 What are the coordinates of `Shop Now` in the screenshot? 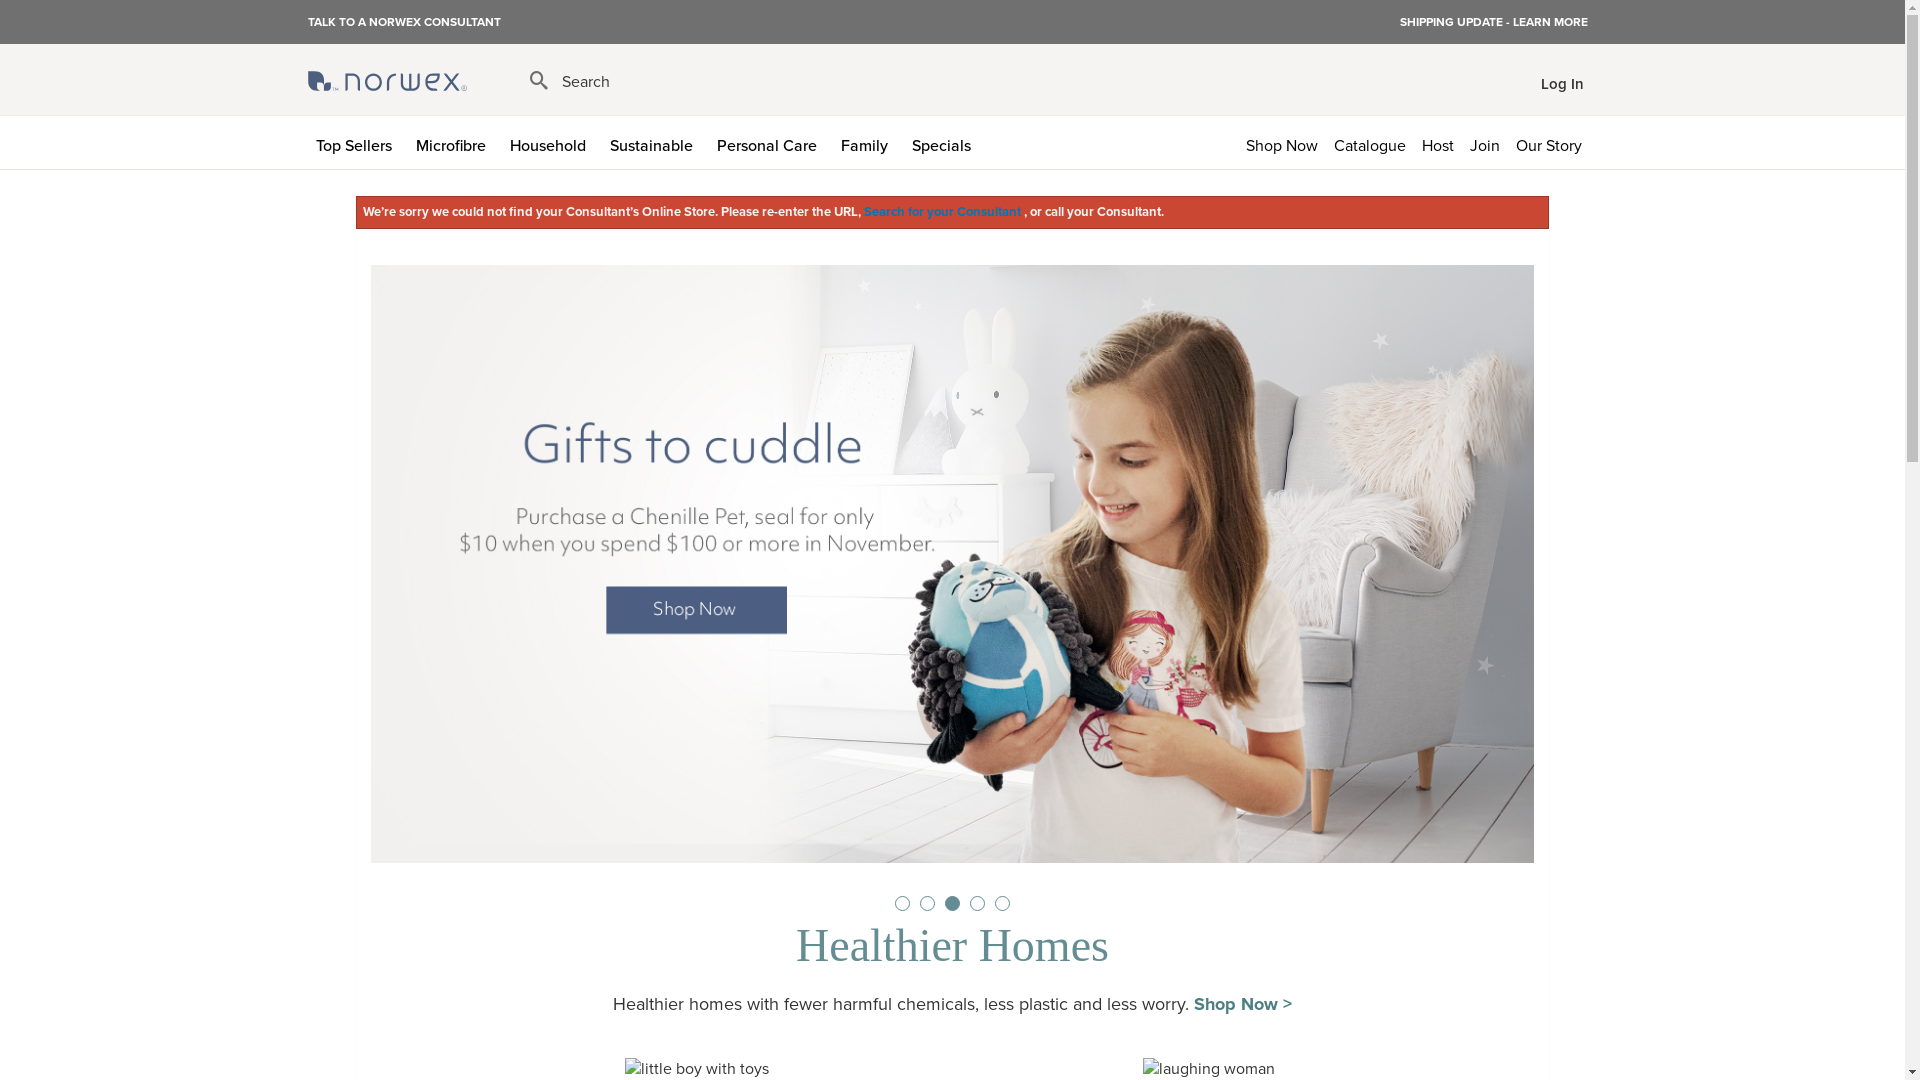 It's located at (1282, 142).